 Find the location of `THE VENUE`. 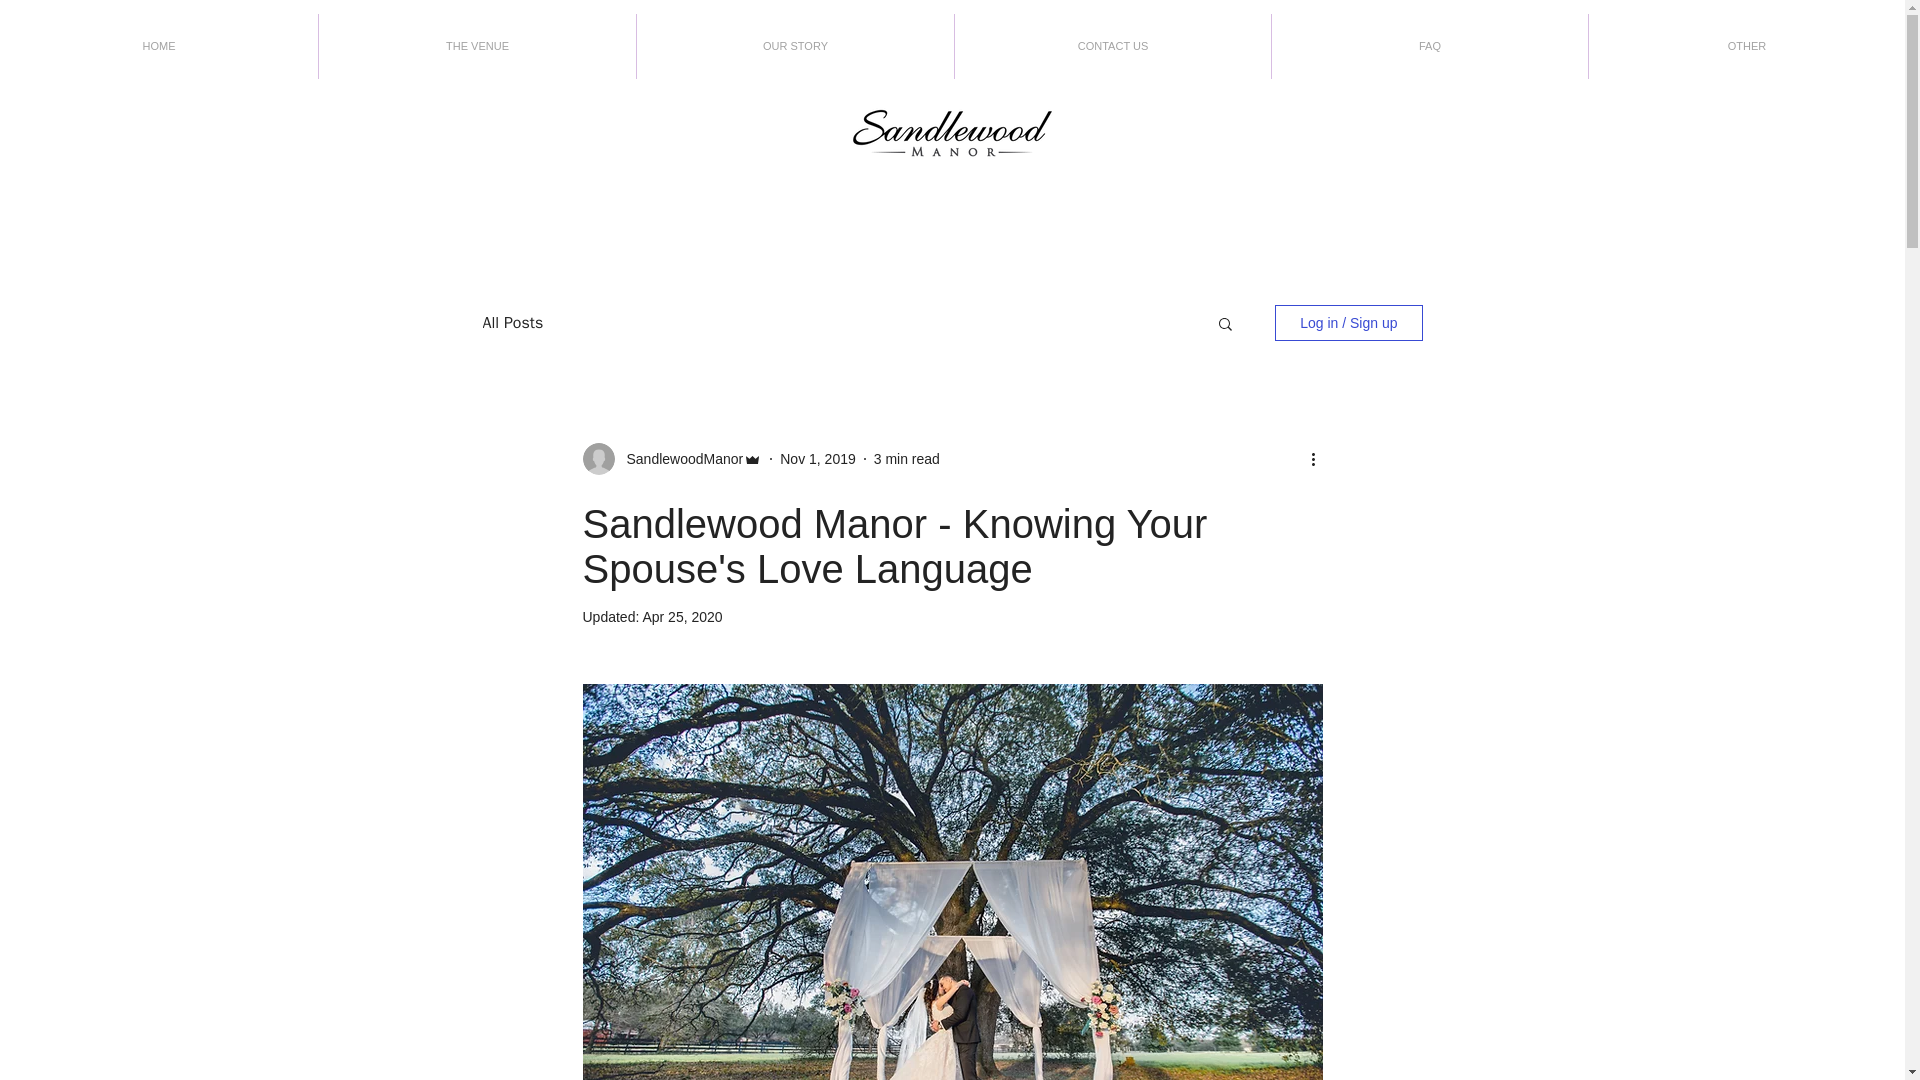

THE VENUE is located at coordinates (476, 46).